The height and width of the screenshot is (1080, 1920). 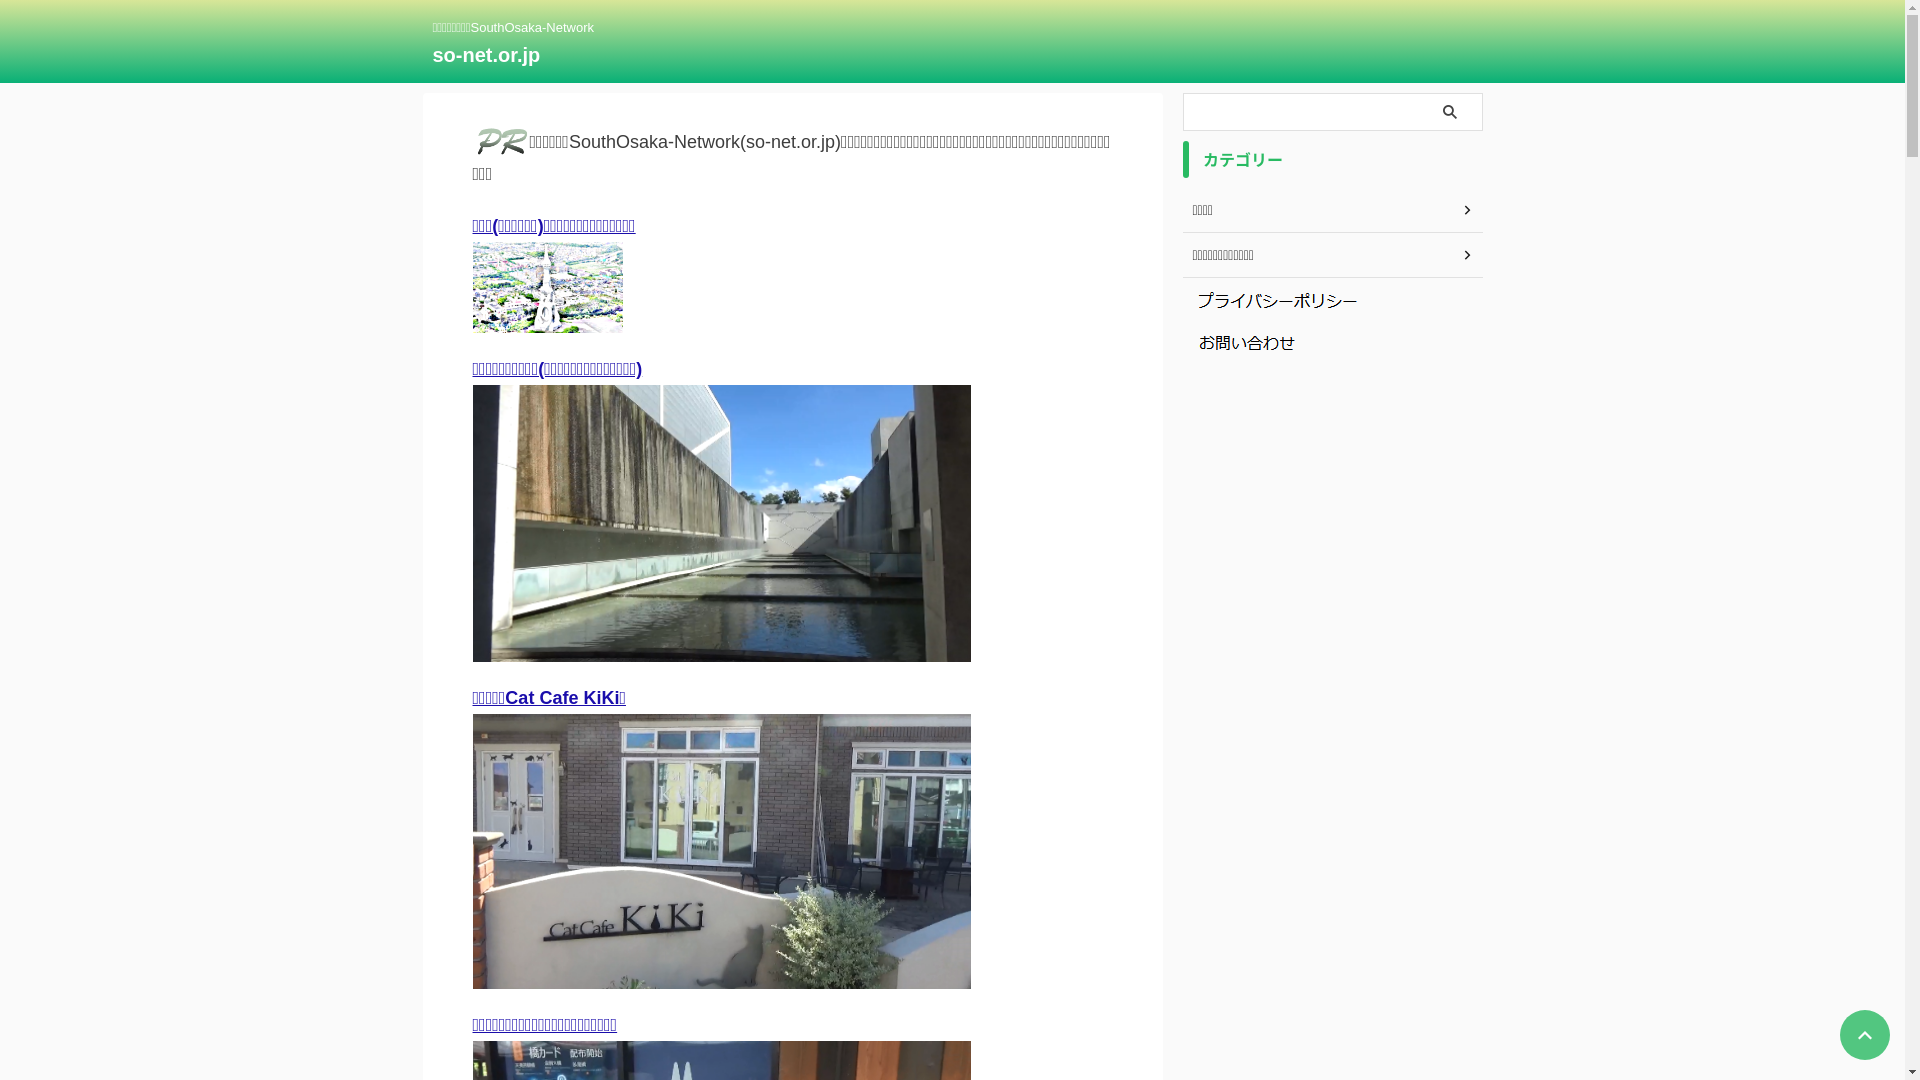 What do you see at coordinates (486, 55) in the screenshot?
I see `so-net.or.jp` at bounding box center [486, 55].